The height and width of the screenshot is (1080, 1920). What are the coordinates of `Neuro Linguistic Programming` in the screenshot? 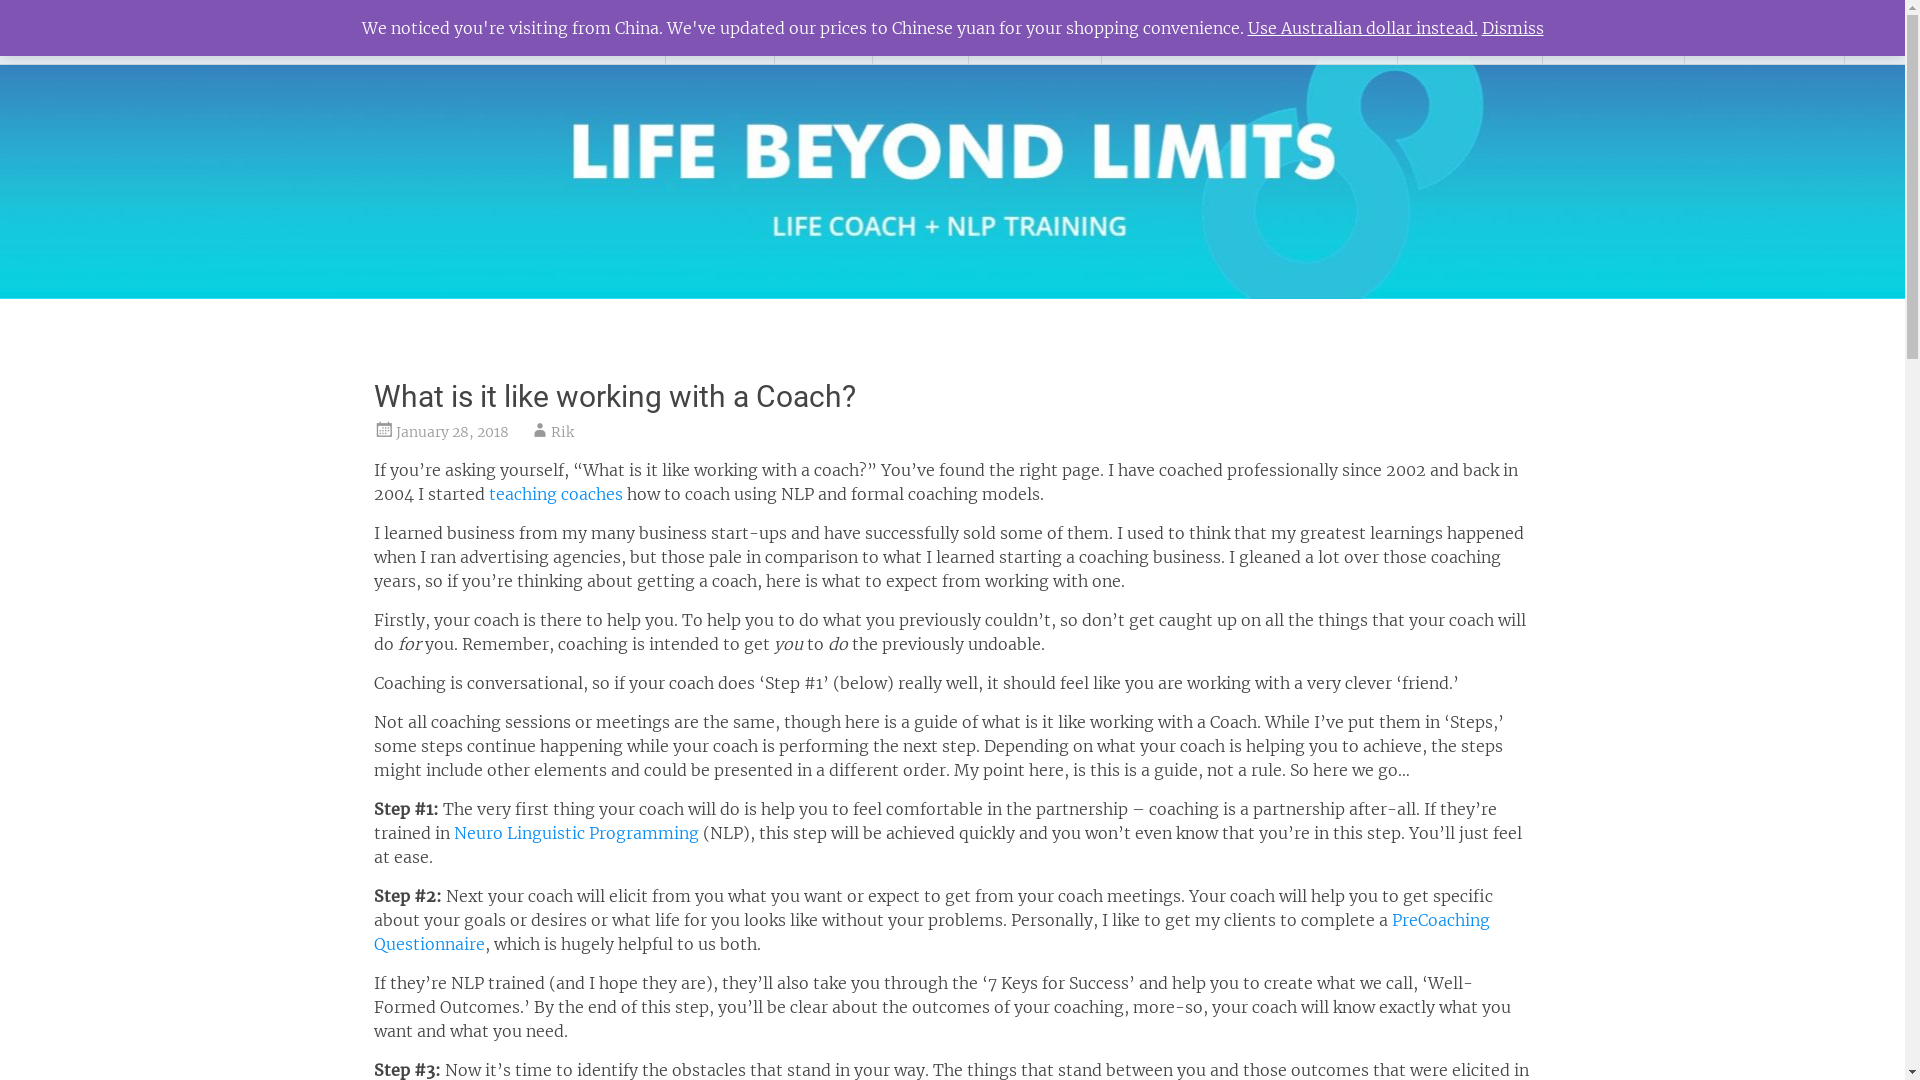 It's located at (576, 833).